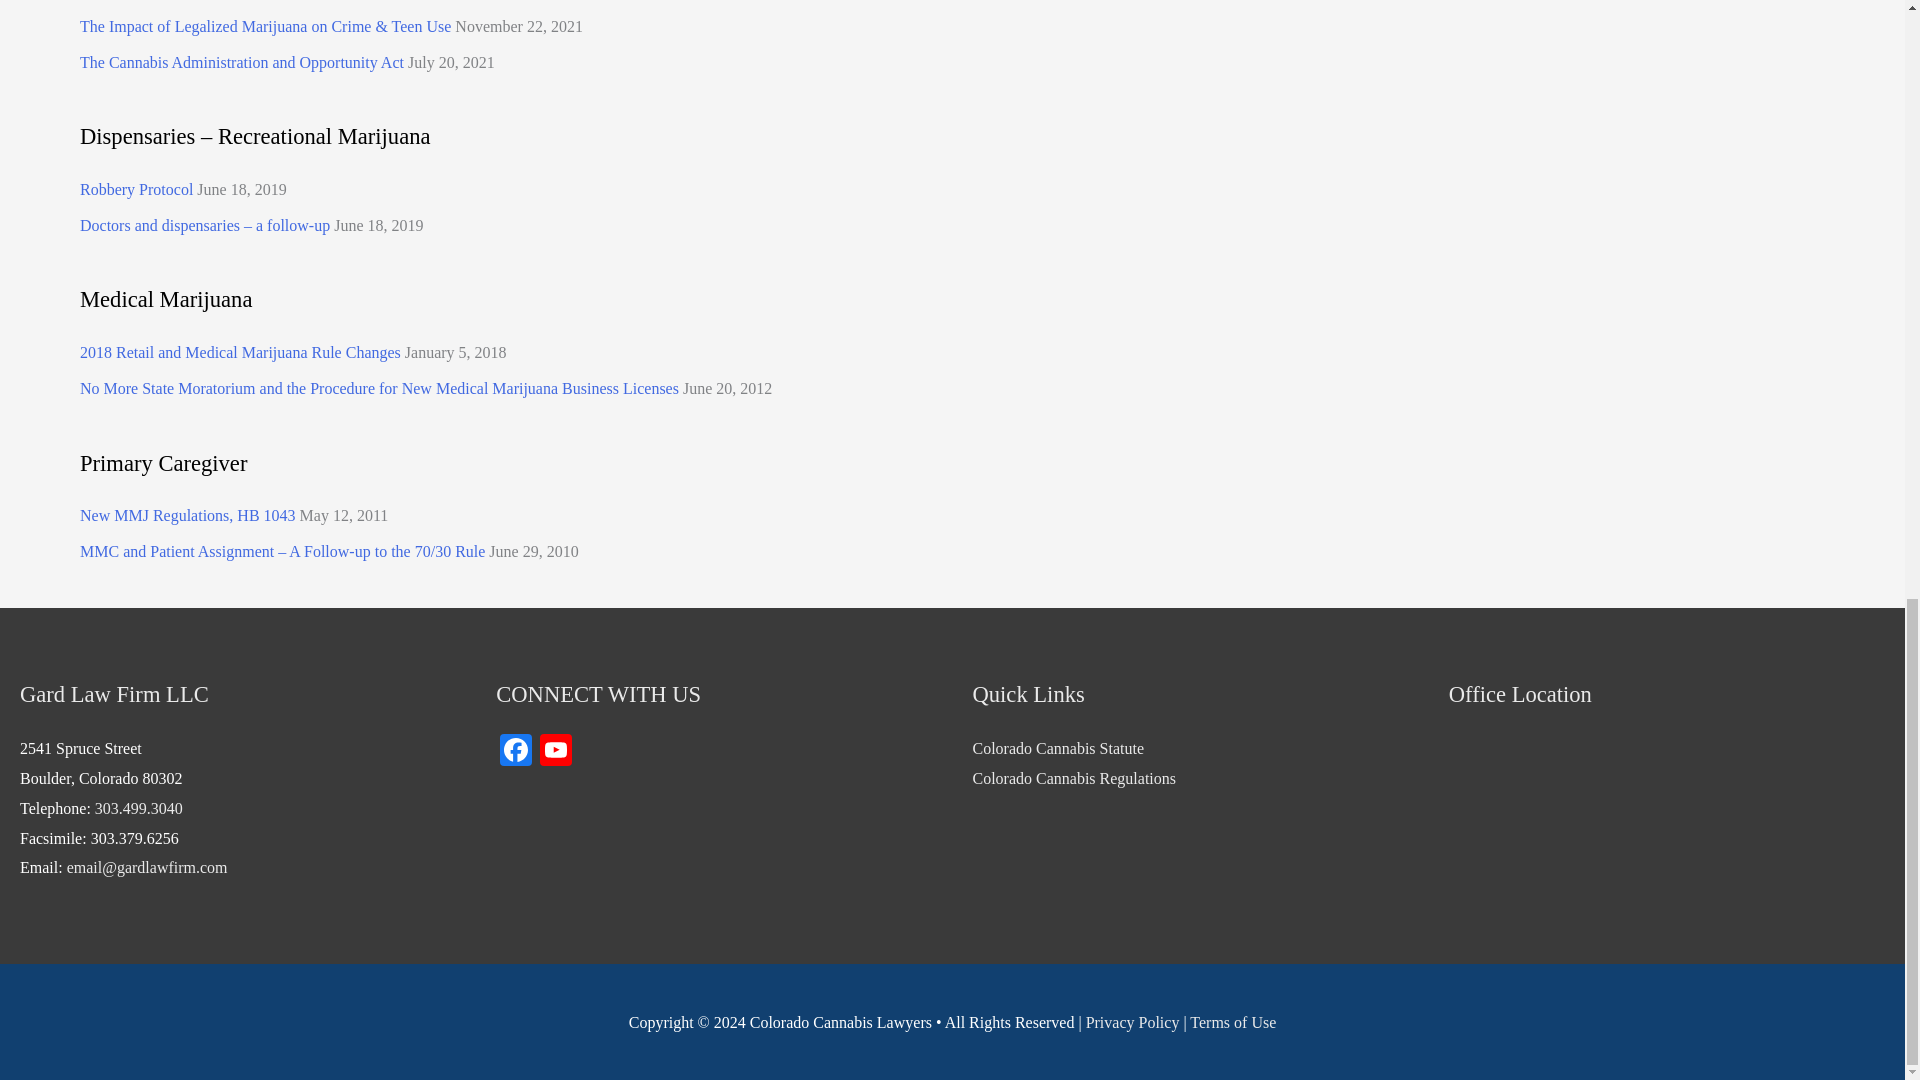 The width and height of the screenshot is (1920, 1080). I want to click on 2018 Retail and Medical Marijuana Rule Changes, so click(240, 352).